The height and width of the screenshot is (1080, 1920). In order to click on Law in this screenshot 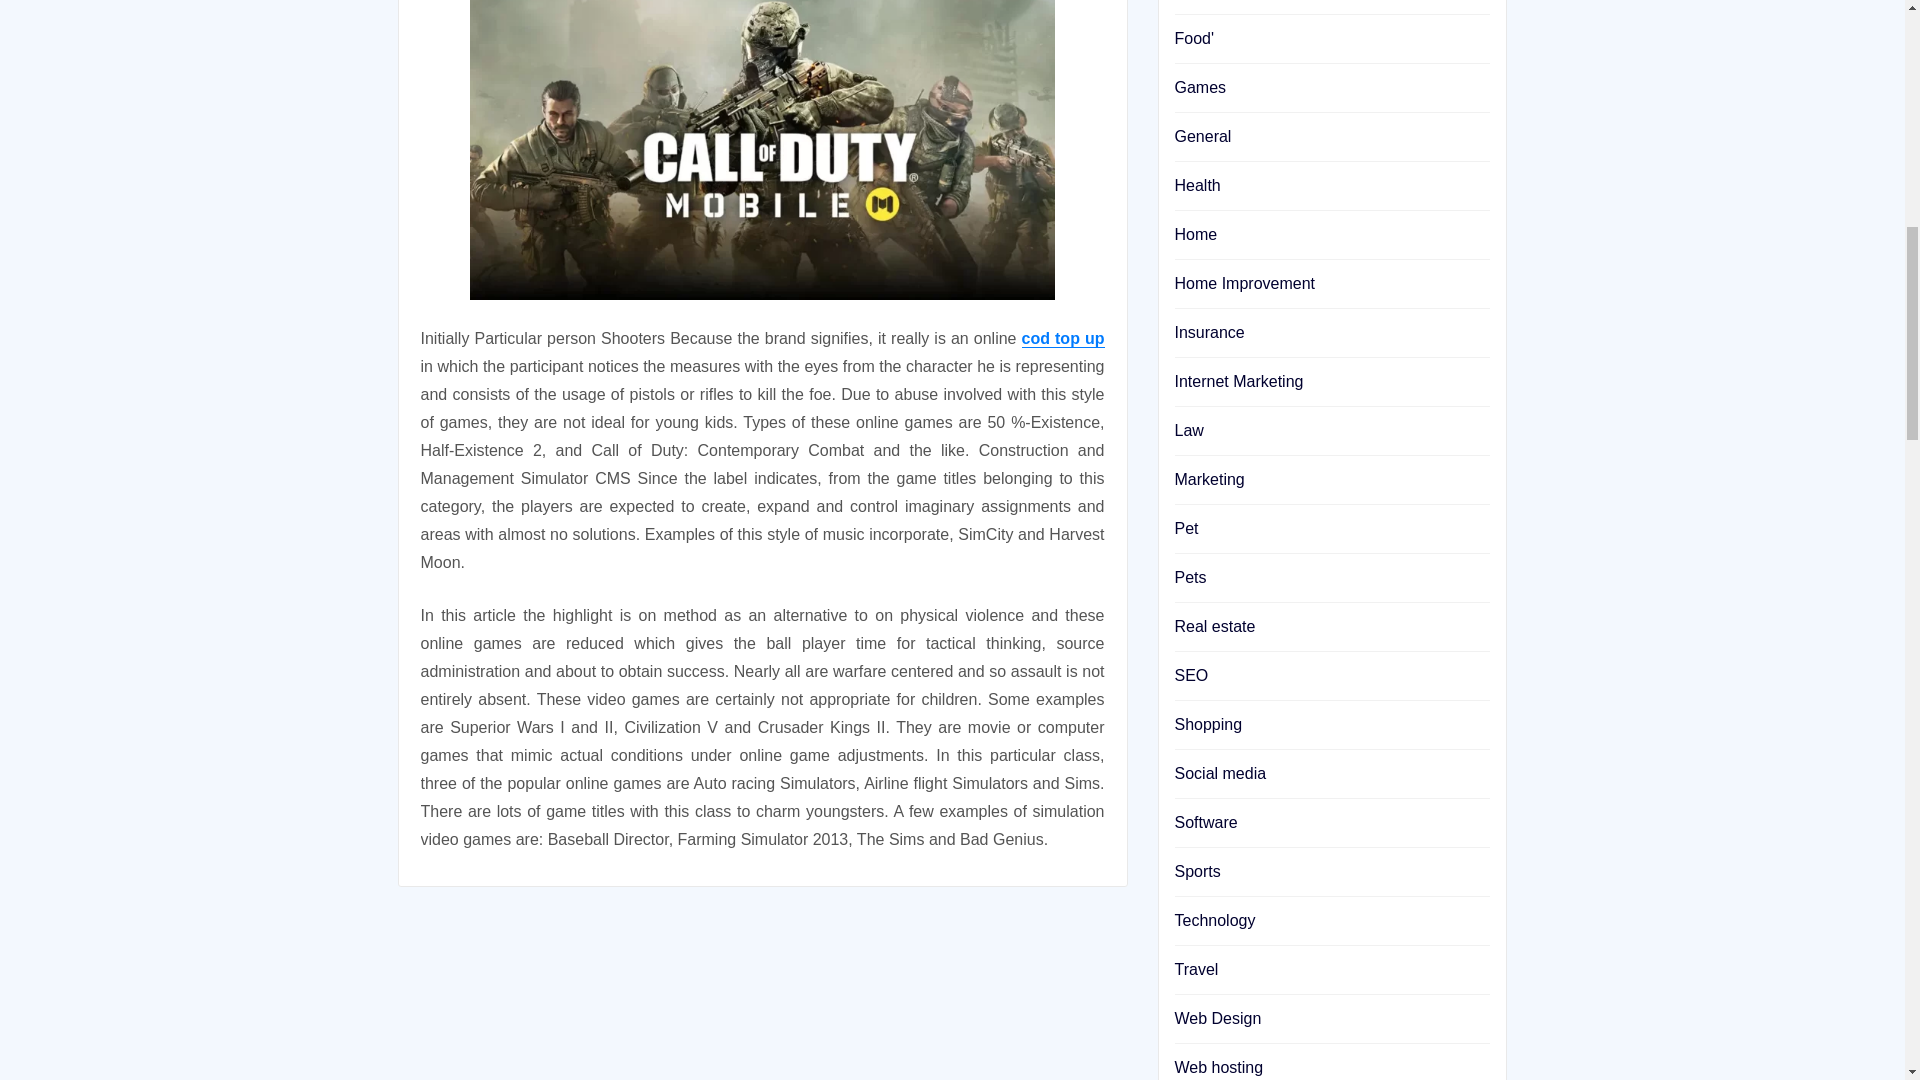, I will do `click(1188, 430)`.